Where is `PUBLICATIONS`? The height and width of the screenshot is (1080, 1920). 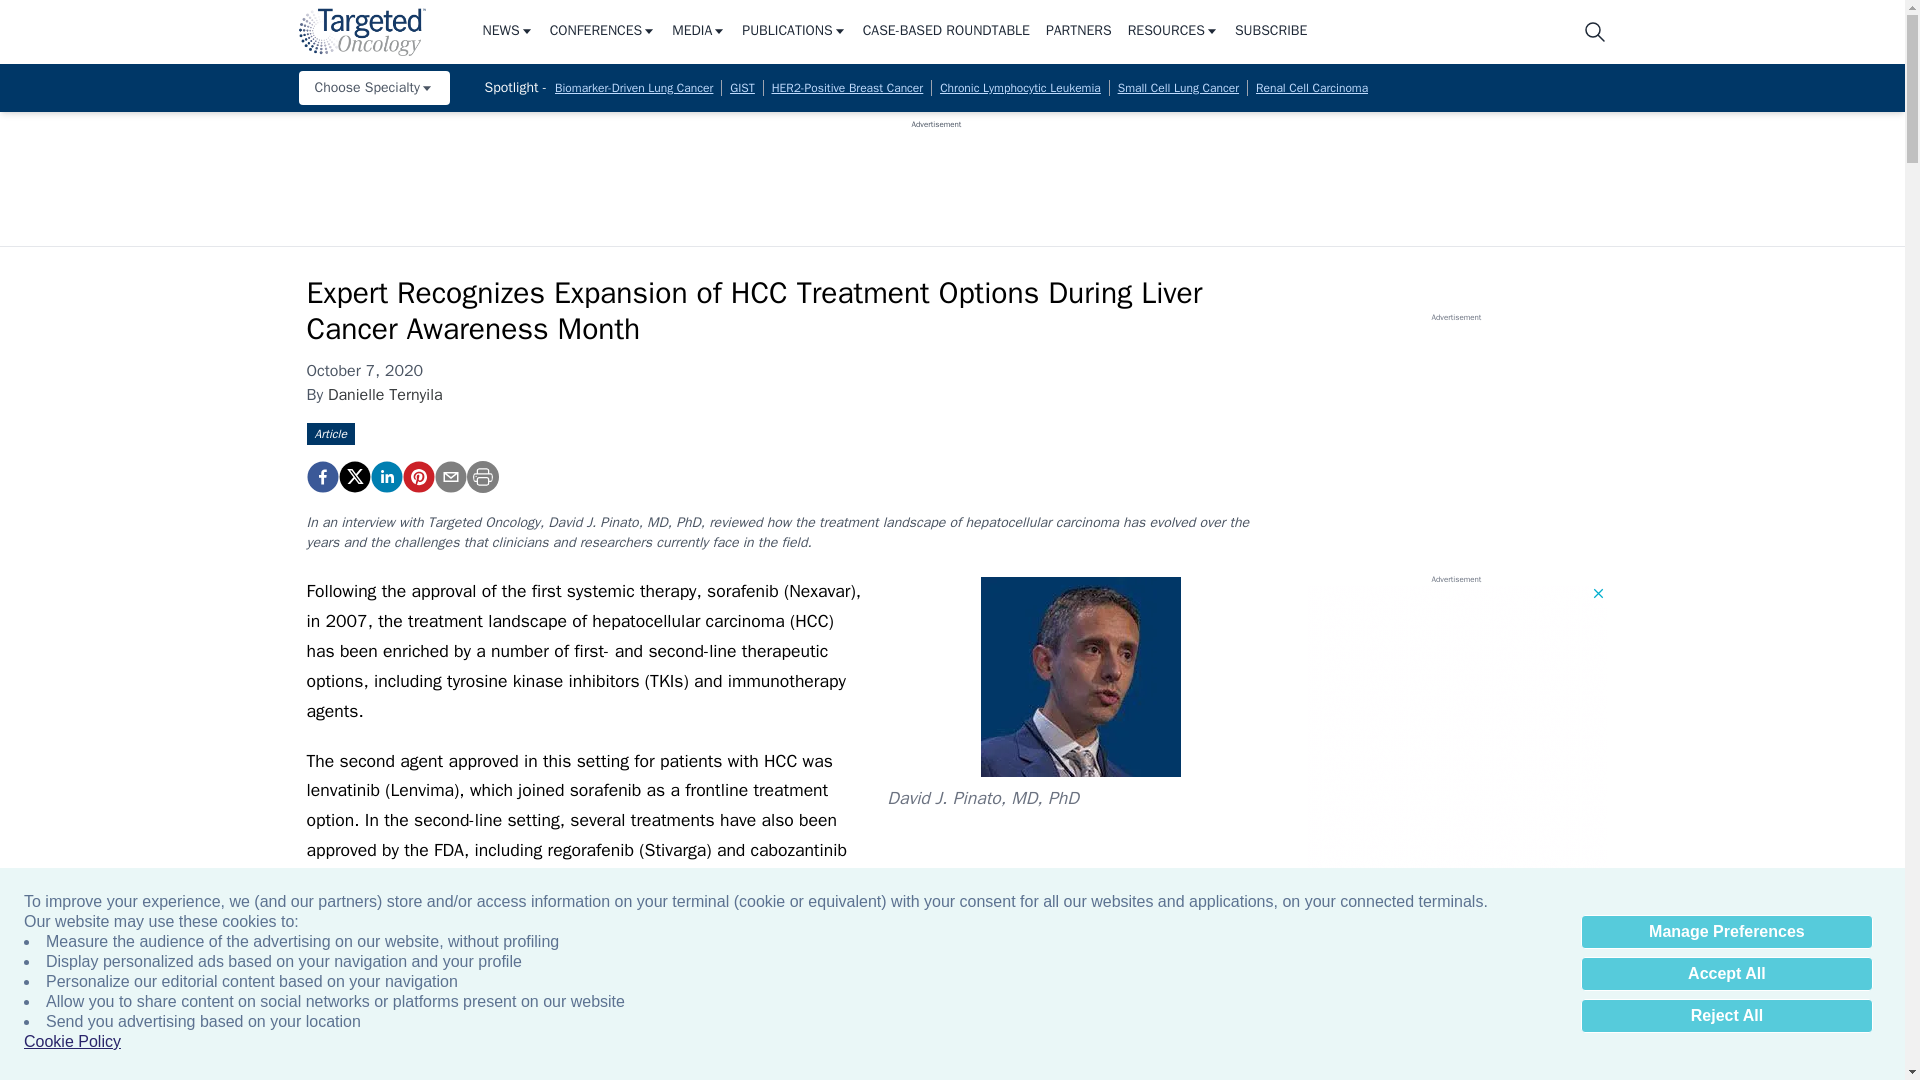 PUBLICATIONS is located at coordinates (794, 32).